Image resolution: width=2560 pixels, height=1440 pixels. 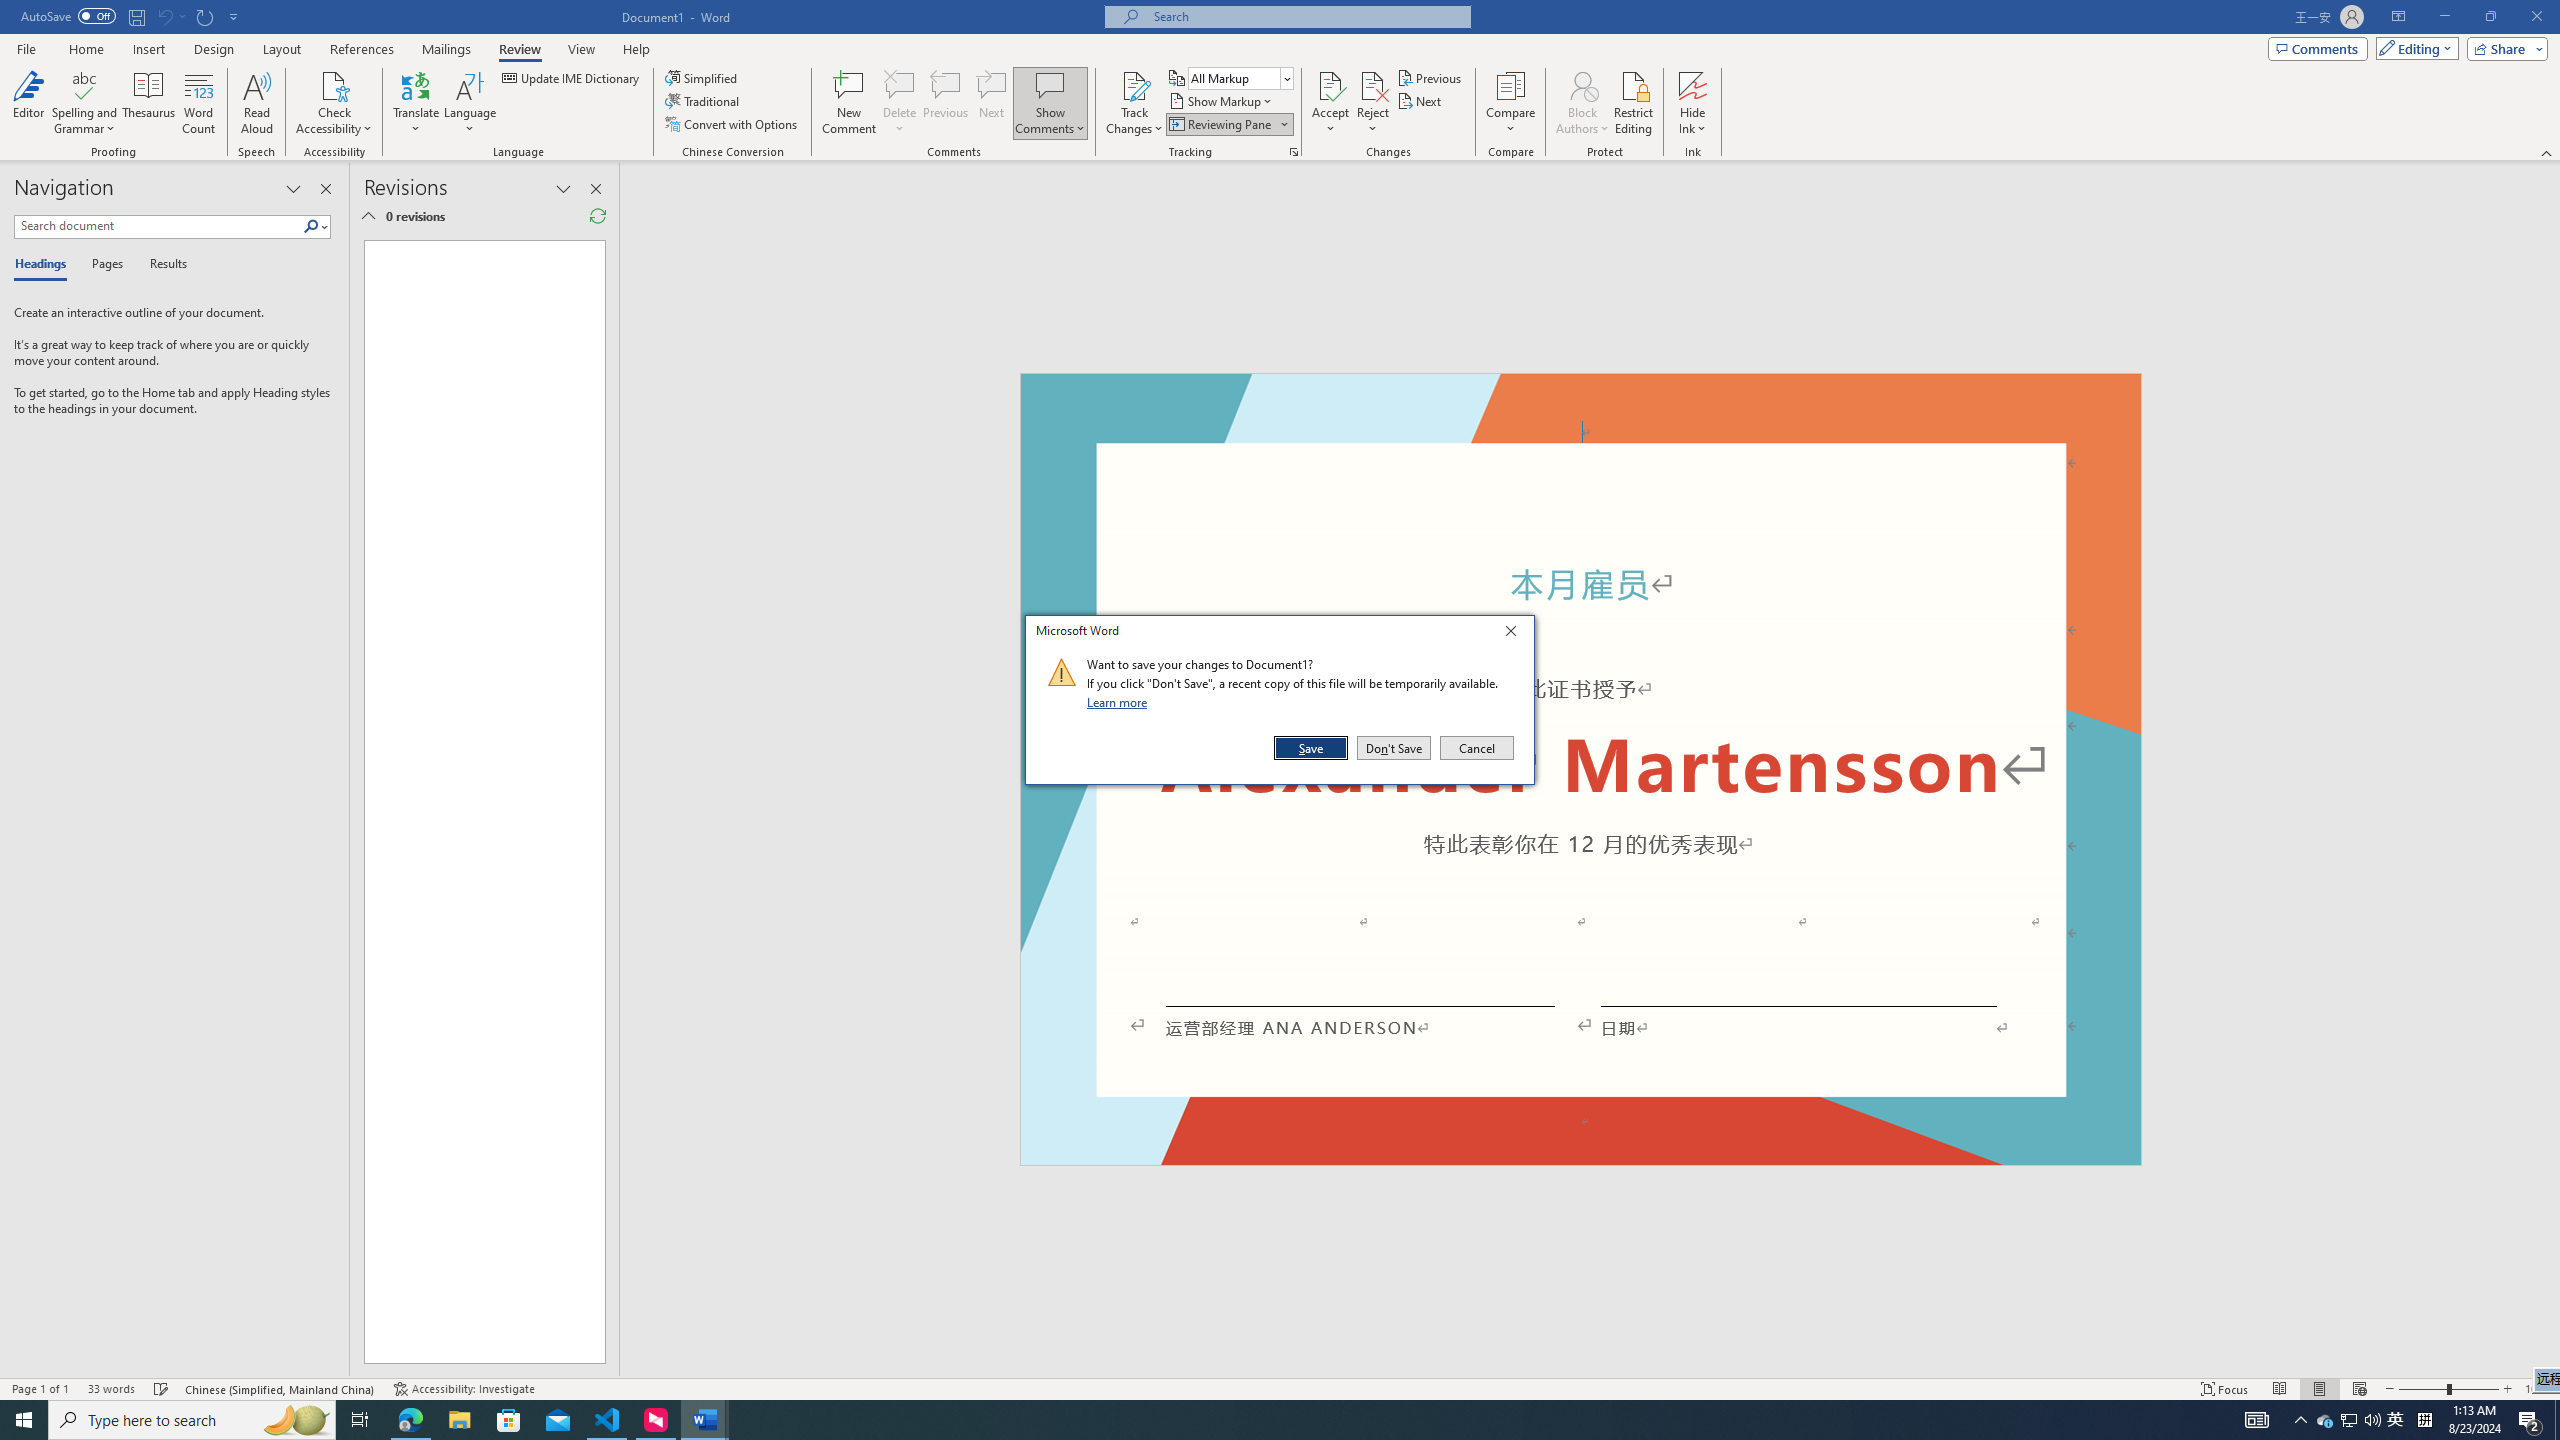 What do you see at coordinates (2422, 1389) in the screenshot?
I see `Zoom Out` at bounding box center [2422, 1389].